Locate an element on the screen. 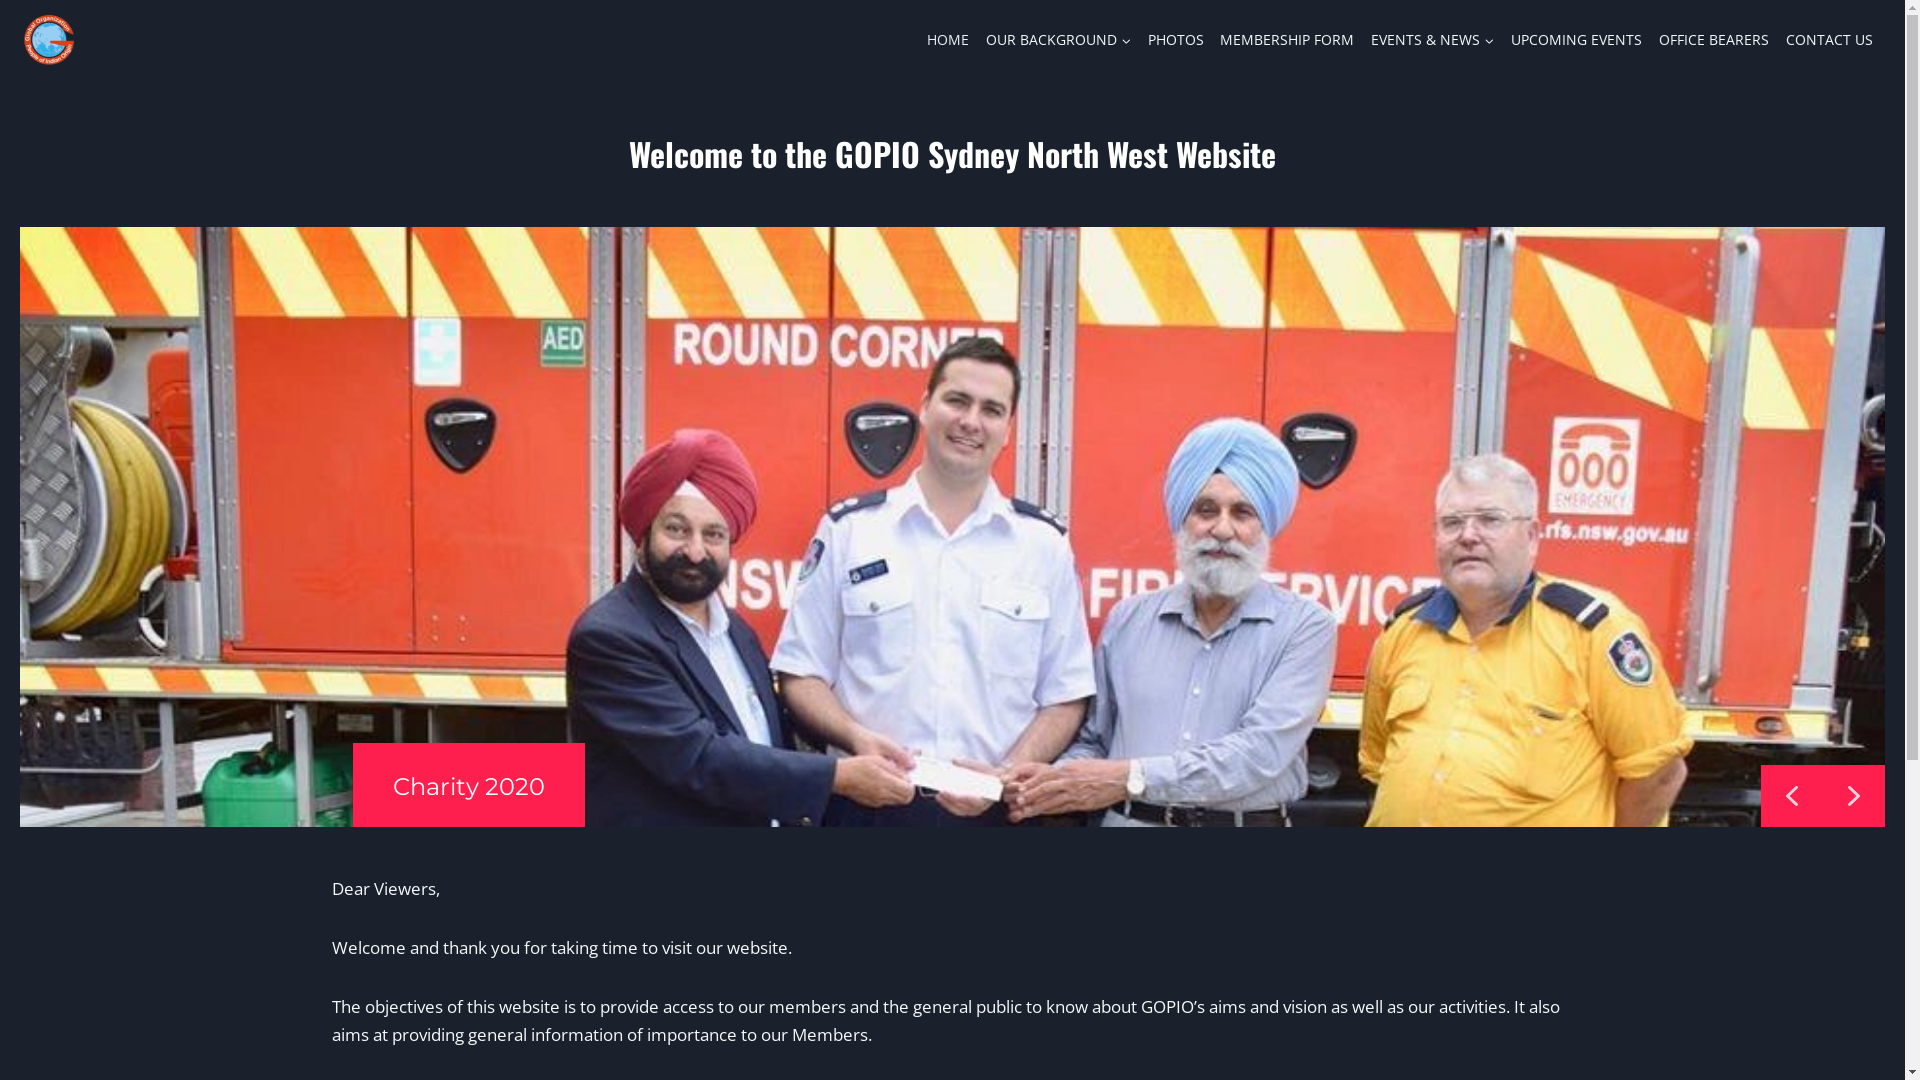  OUR BACKGROUND is located at coordinates (1059, 40).